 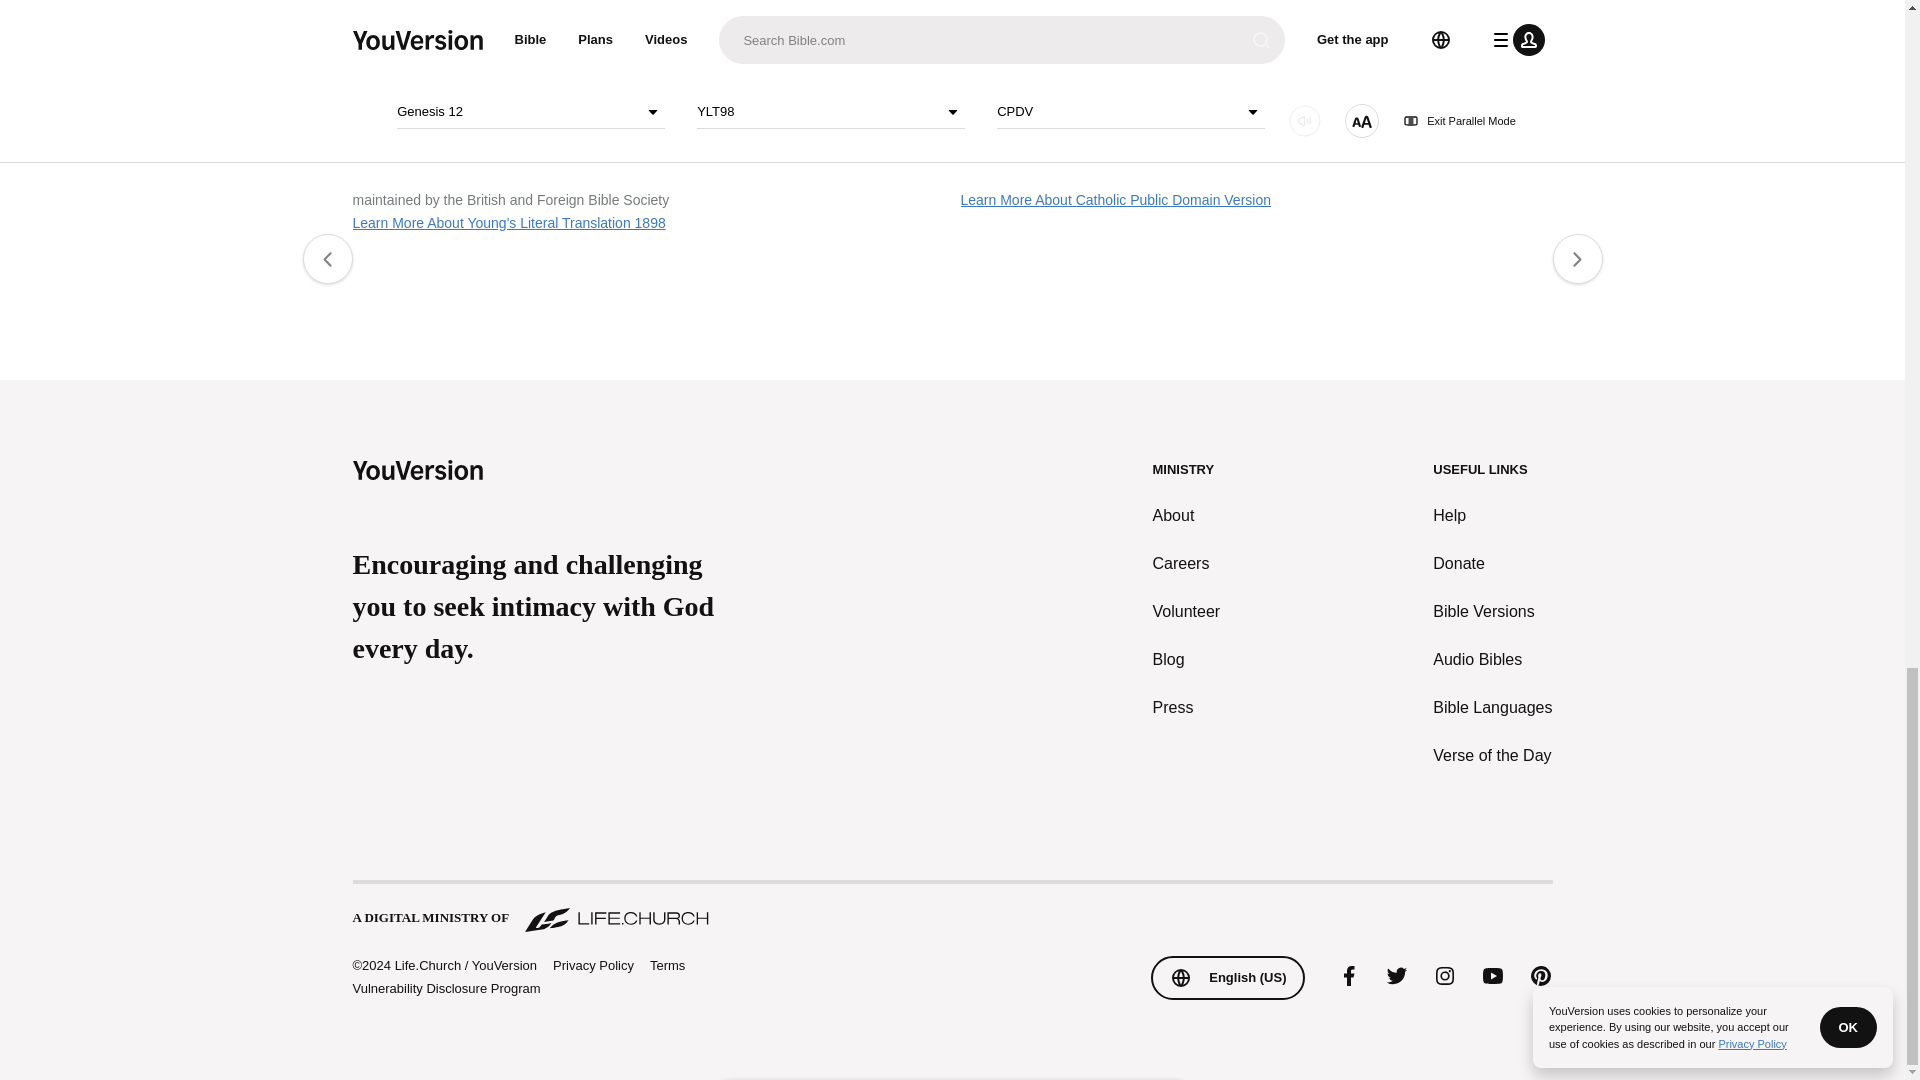 What do you see at coordinates (1492, 516) in the screenshot?
I see `Help` at bounding box center [1492, 516].